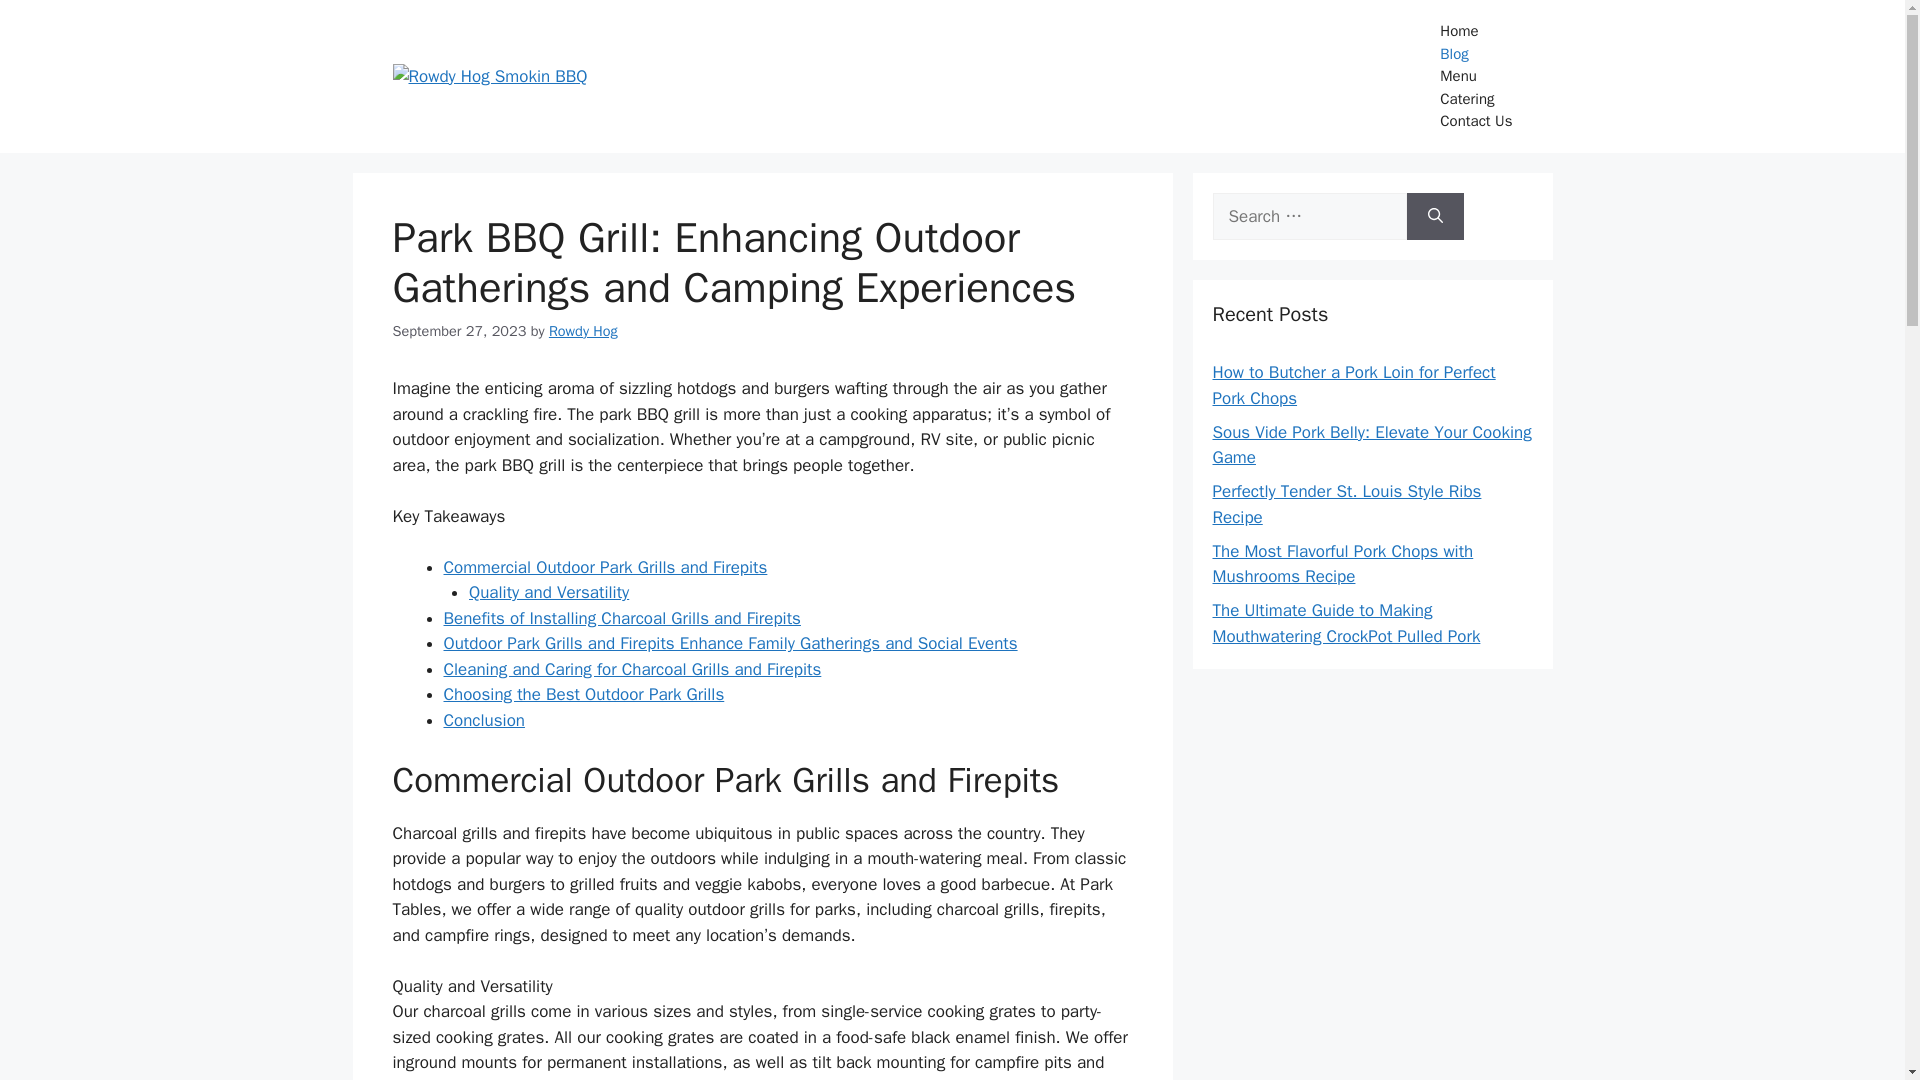  What do you see at coordinates (484, 720) in the screenshot?
I see `Conclusion` at bounding box center [484, 720].